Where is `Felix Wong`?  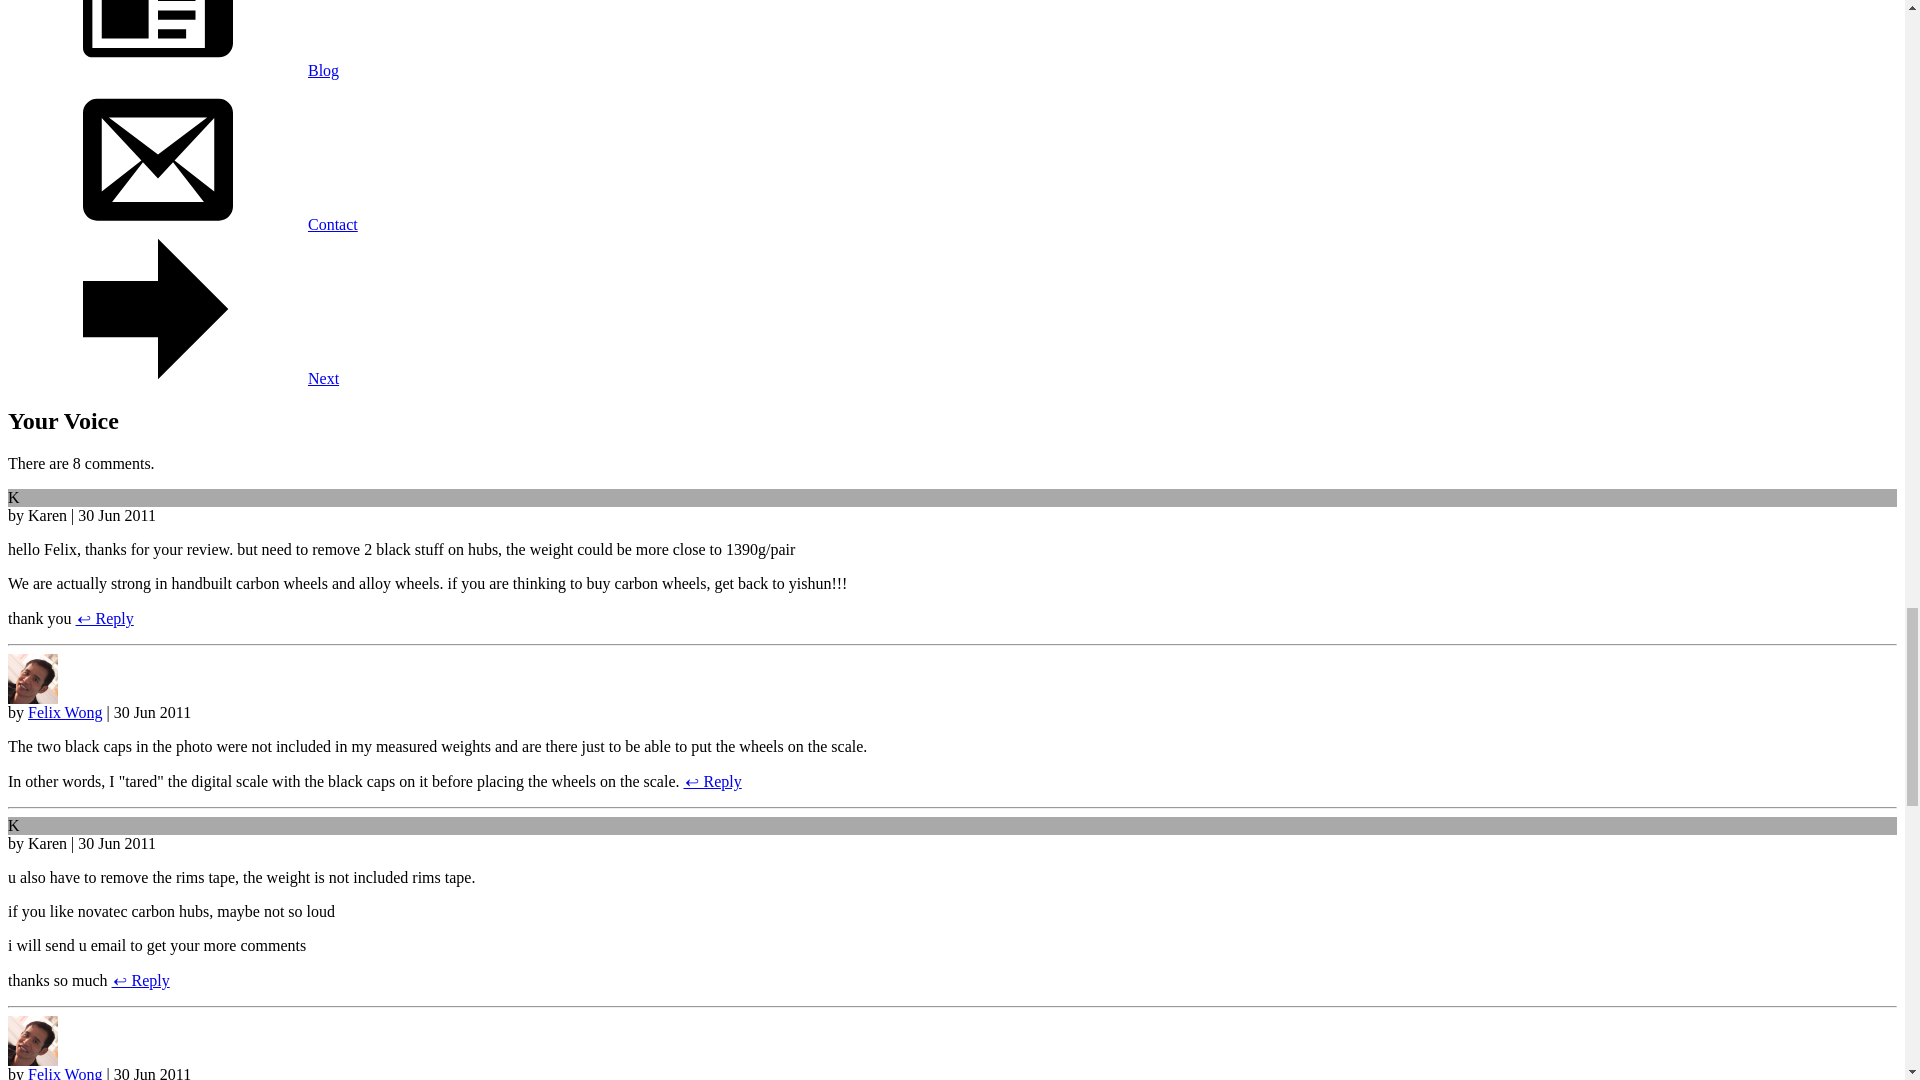 Felix Wong is located at coordinates (64, 1072).